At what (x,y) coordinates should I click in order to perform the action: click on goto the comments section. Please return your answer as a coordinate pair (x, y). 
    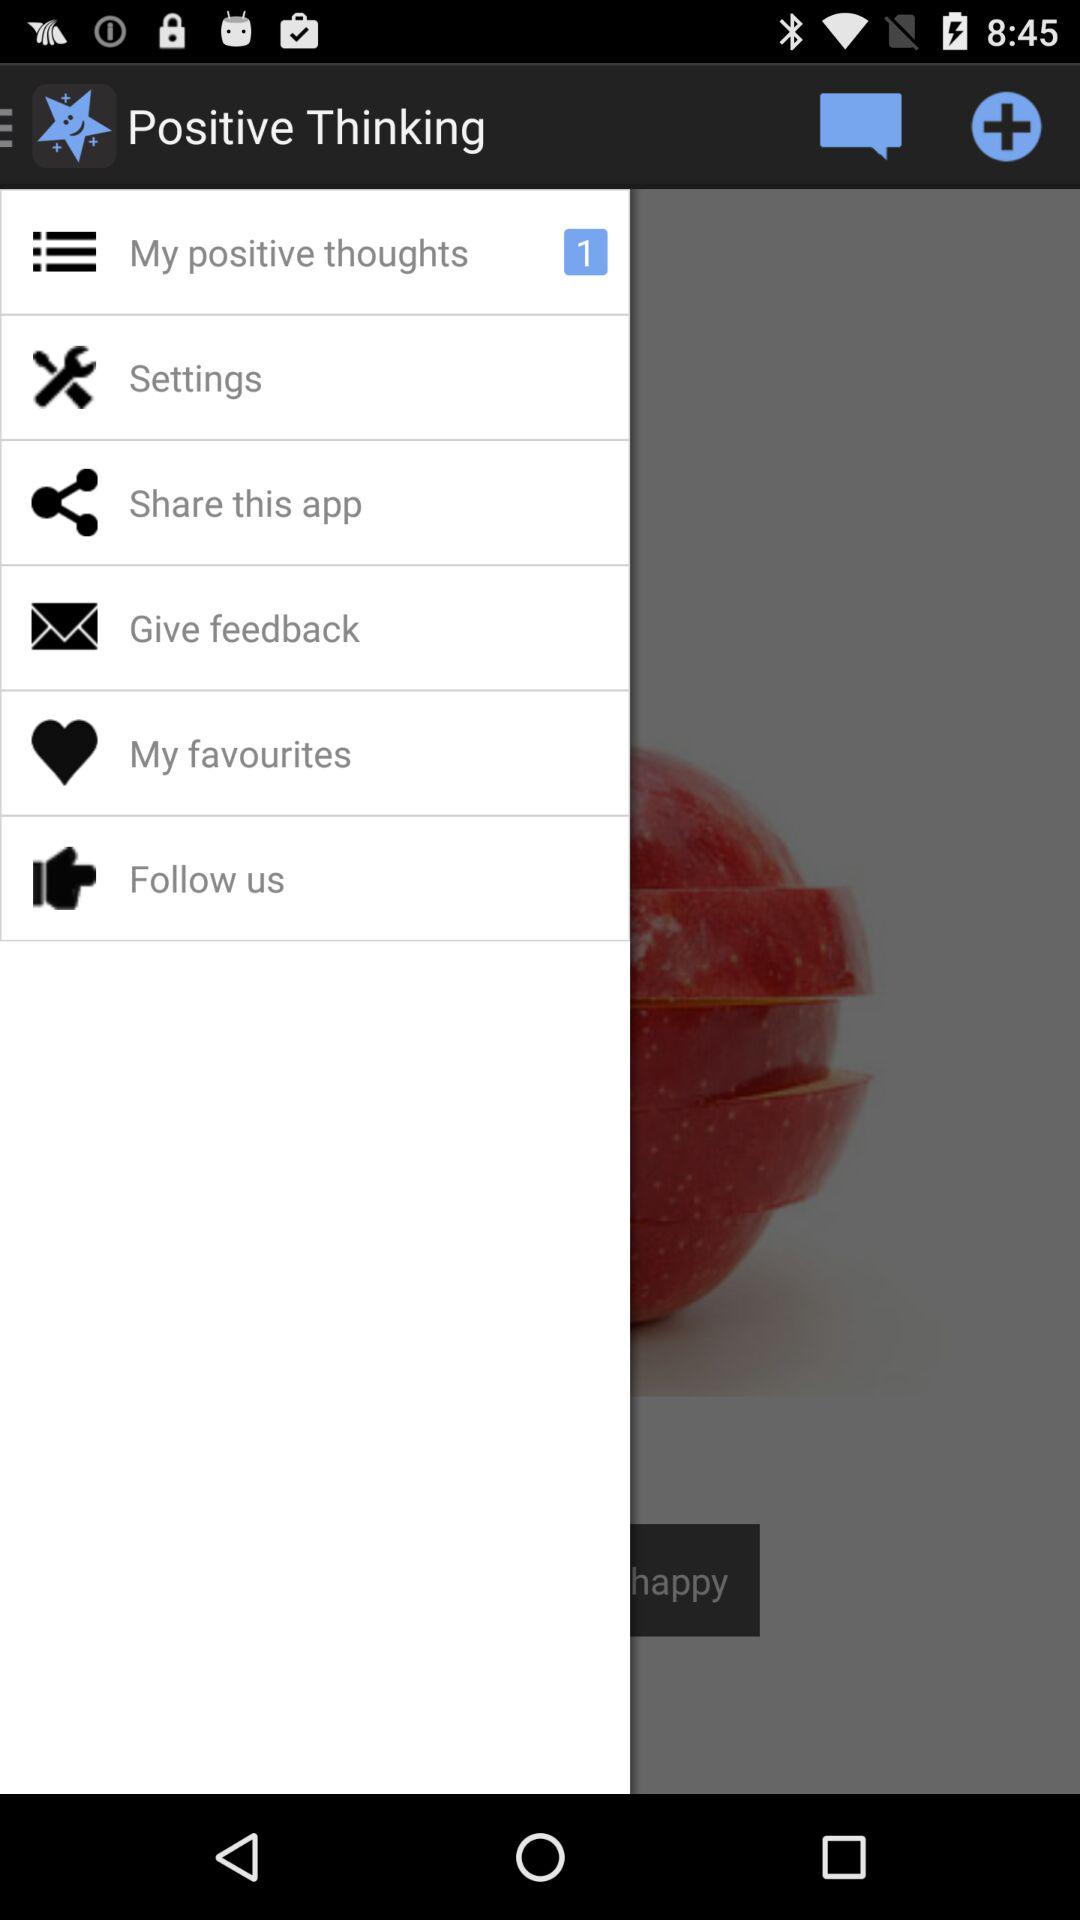
    Looking at the image, I should click on (860, 126).